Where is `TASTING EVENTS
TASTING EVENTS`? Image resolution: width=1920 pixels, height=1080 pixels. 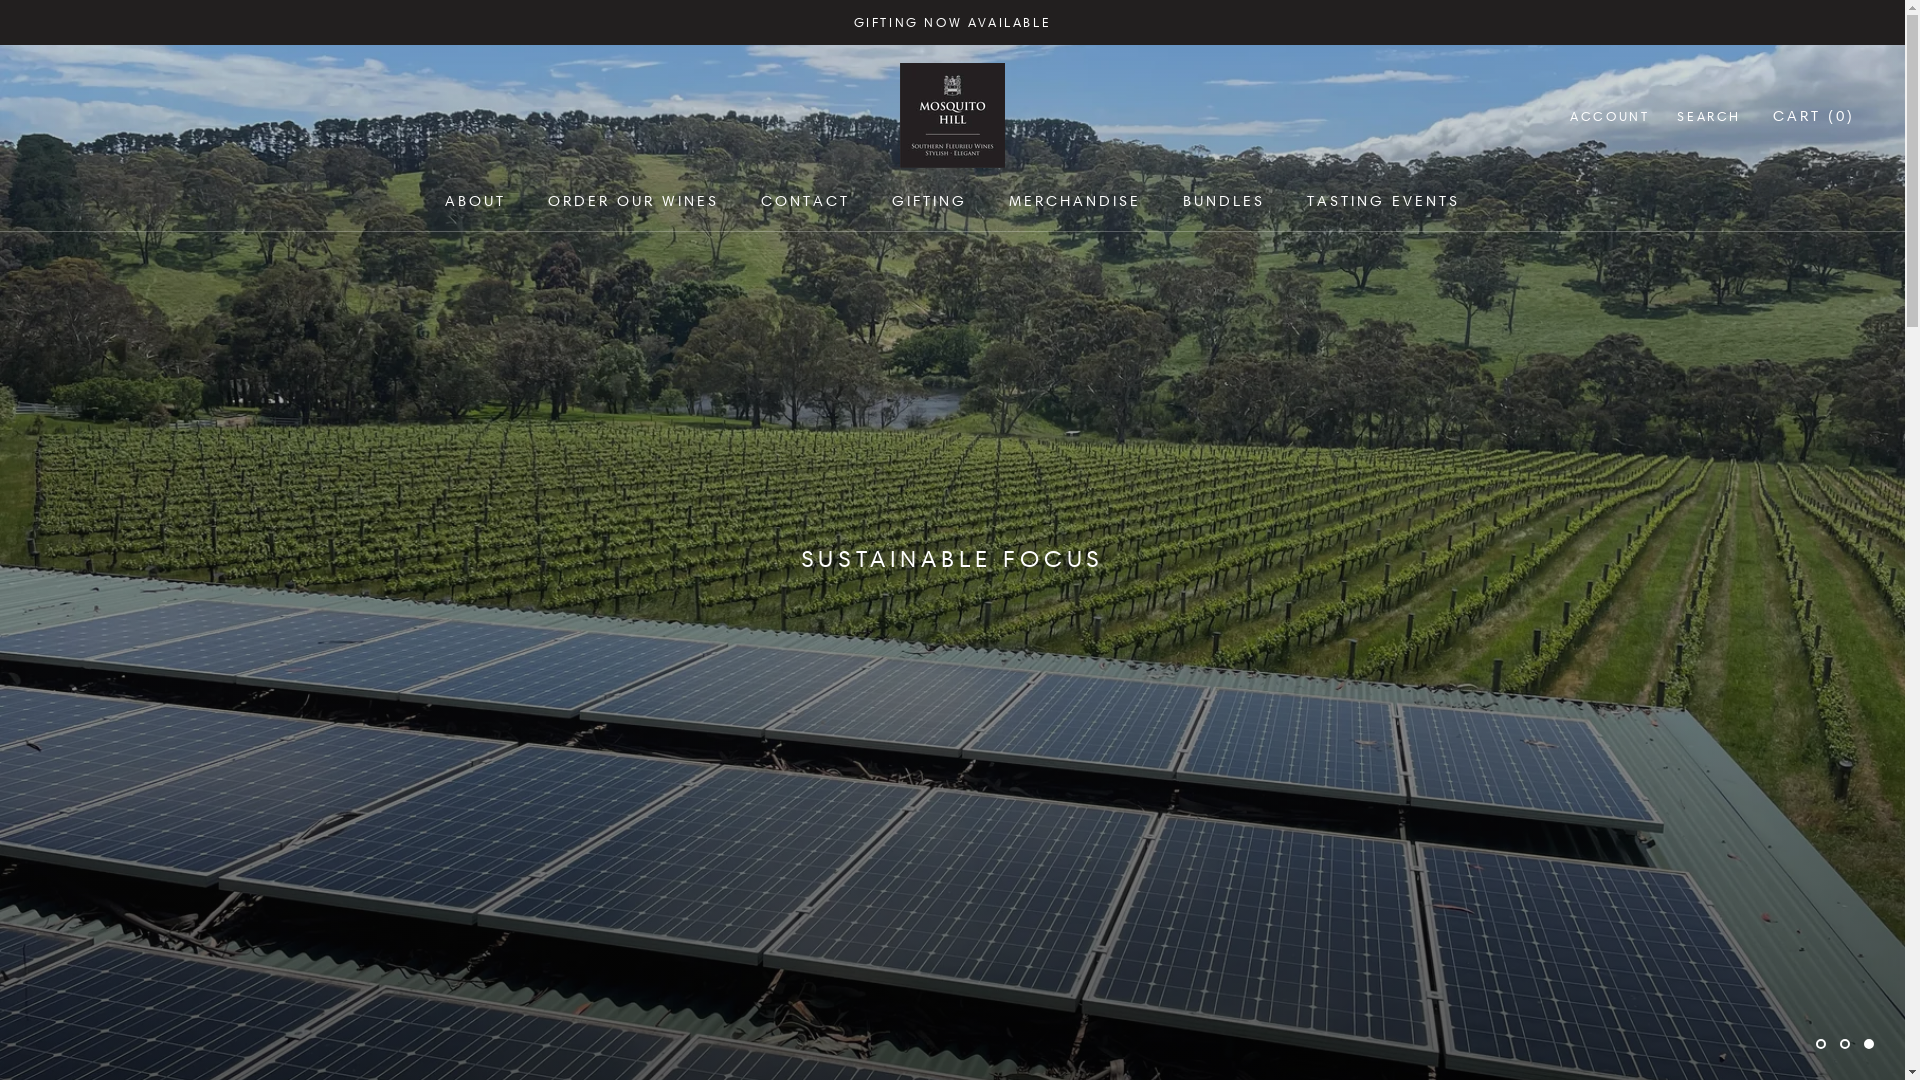
TASTING EVENTS
TASTING EVENTS is located at coordinates (1384, 201).